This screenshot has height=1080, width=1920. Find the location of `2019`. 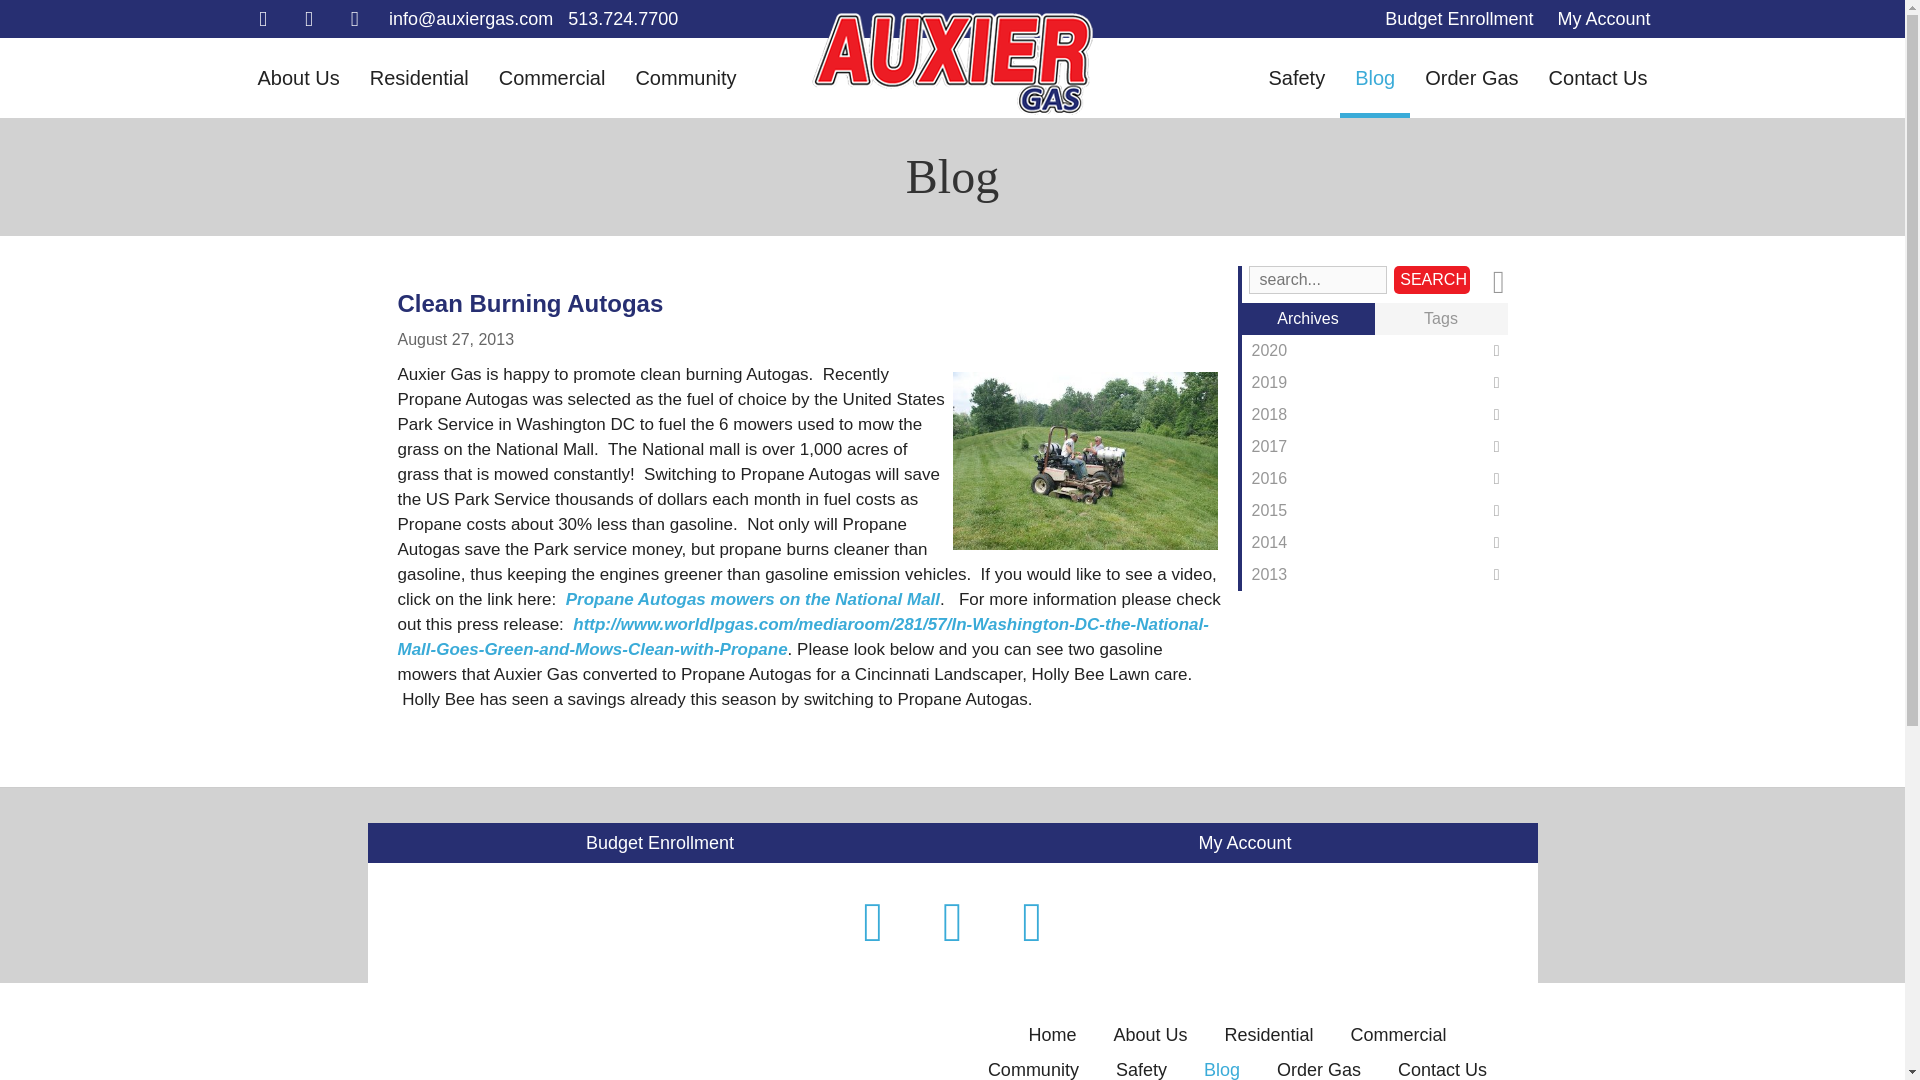

2019 is located at coordinates (1374, 382).